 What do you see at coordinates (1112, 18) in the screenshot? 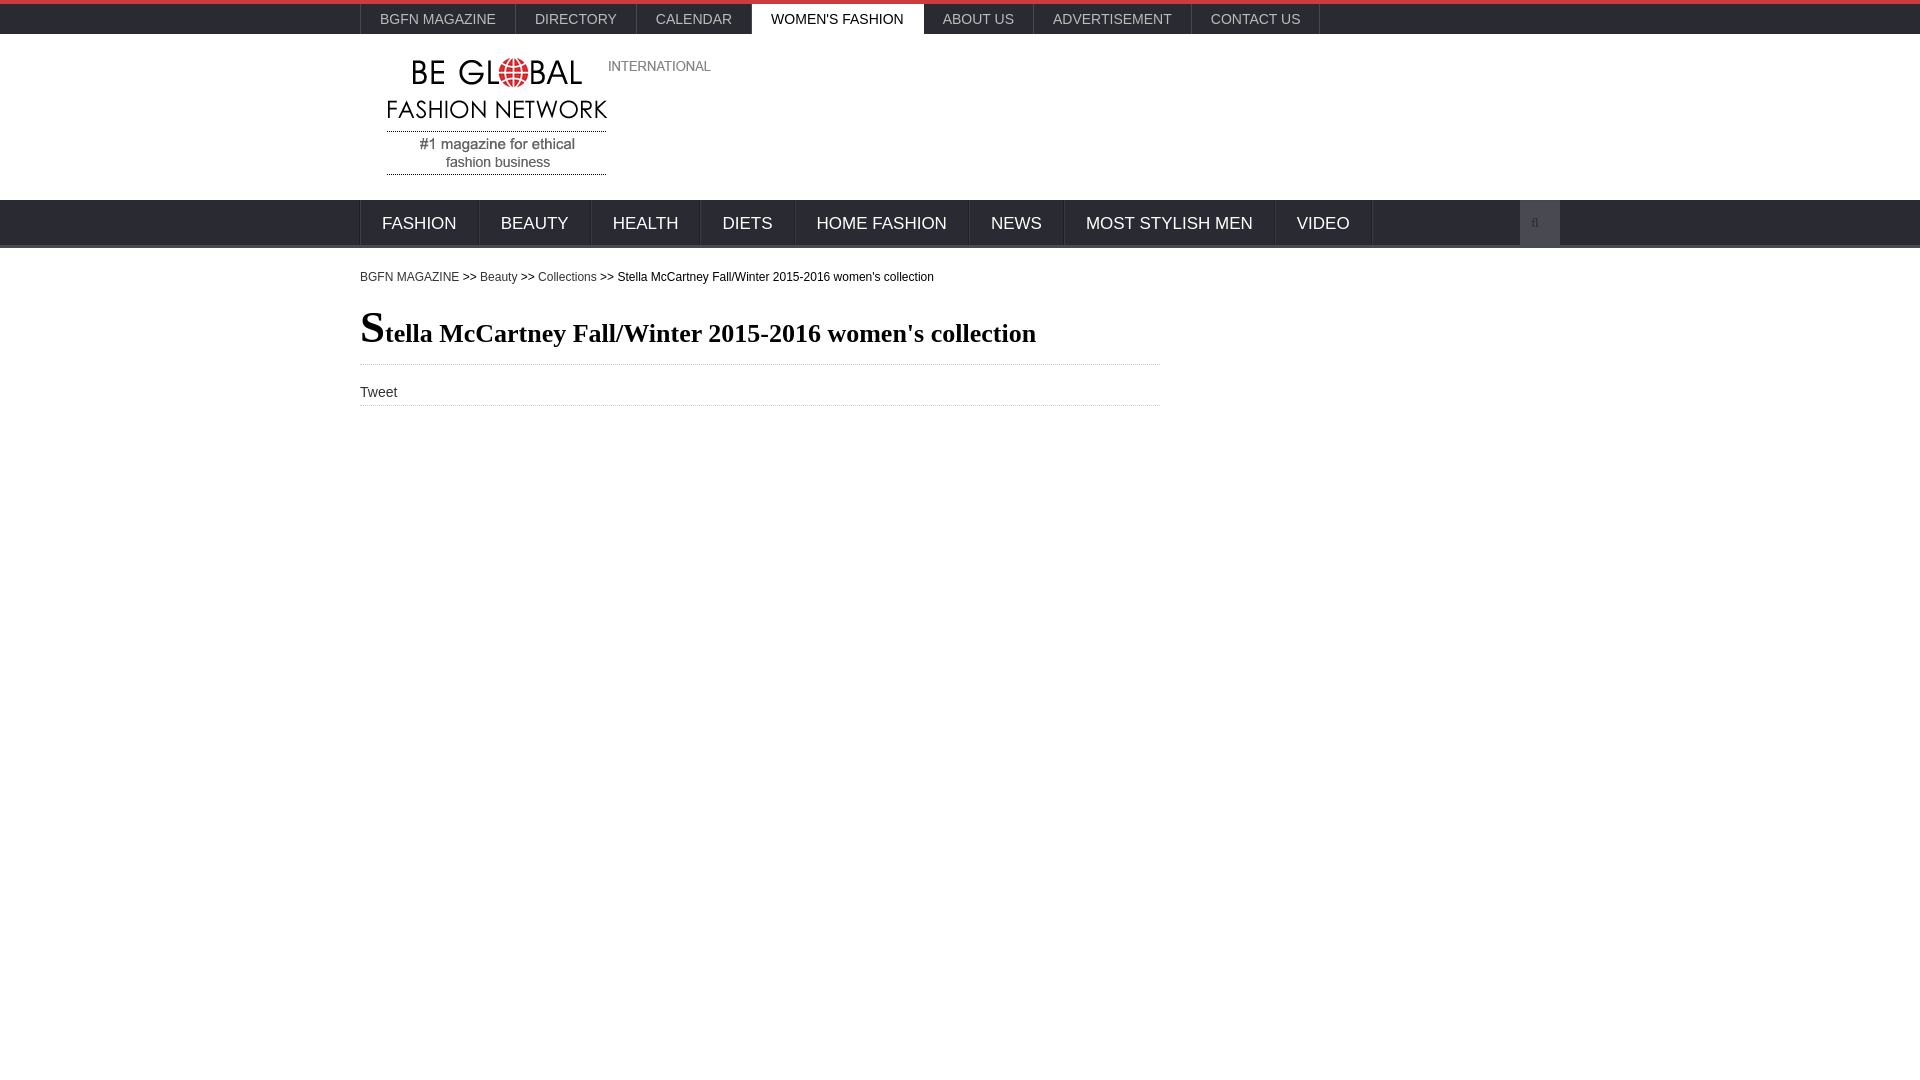
I see `ADVERTISEMENT` at bounding box center [1112, 18].